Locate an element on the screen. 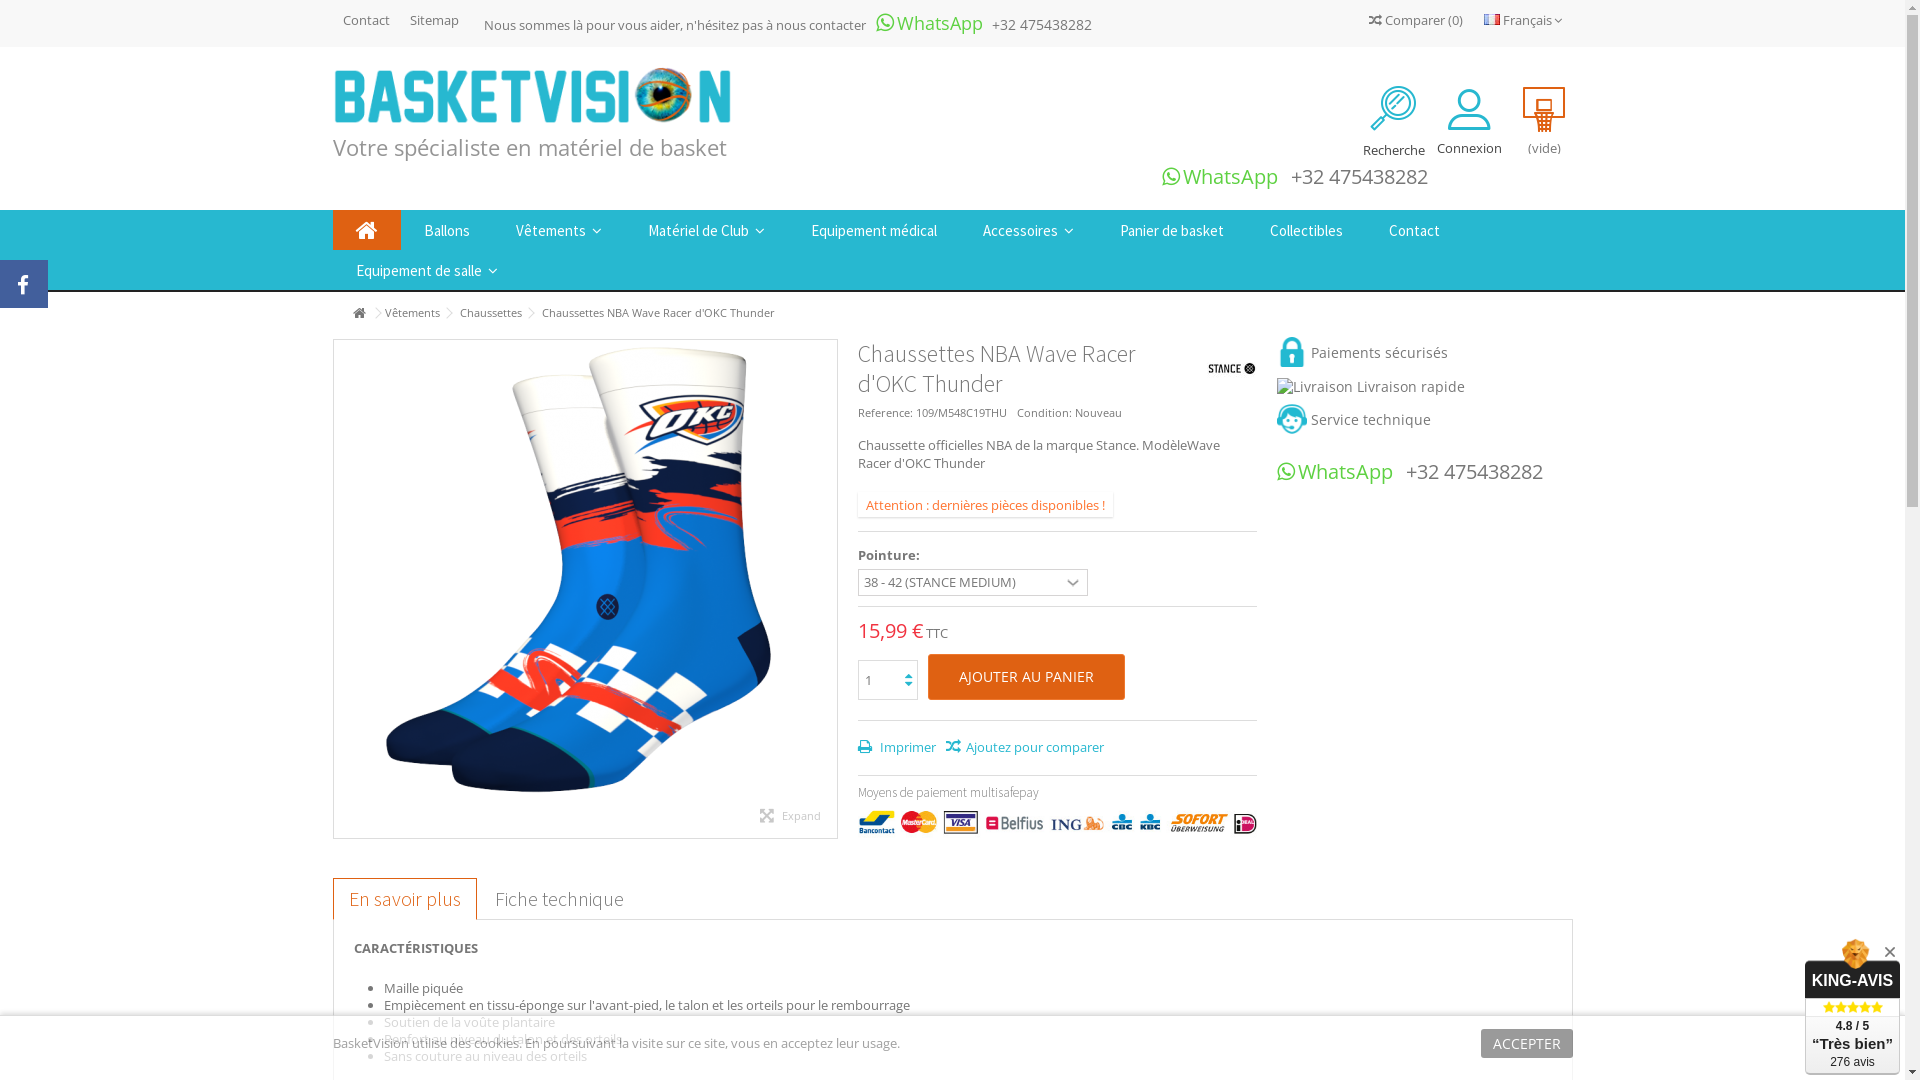 This screenshot has width=1920, height=1080. Fiche technique is located at coordinates (558, 899).